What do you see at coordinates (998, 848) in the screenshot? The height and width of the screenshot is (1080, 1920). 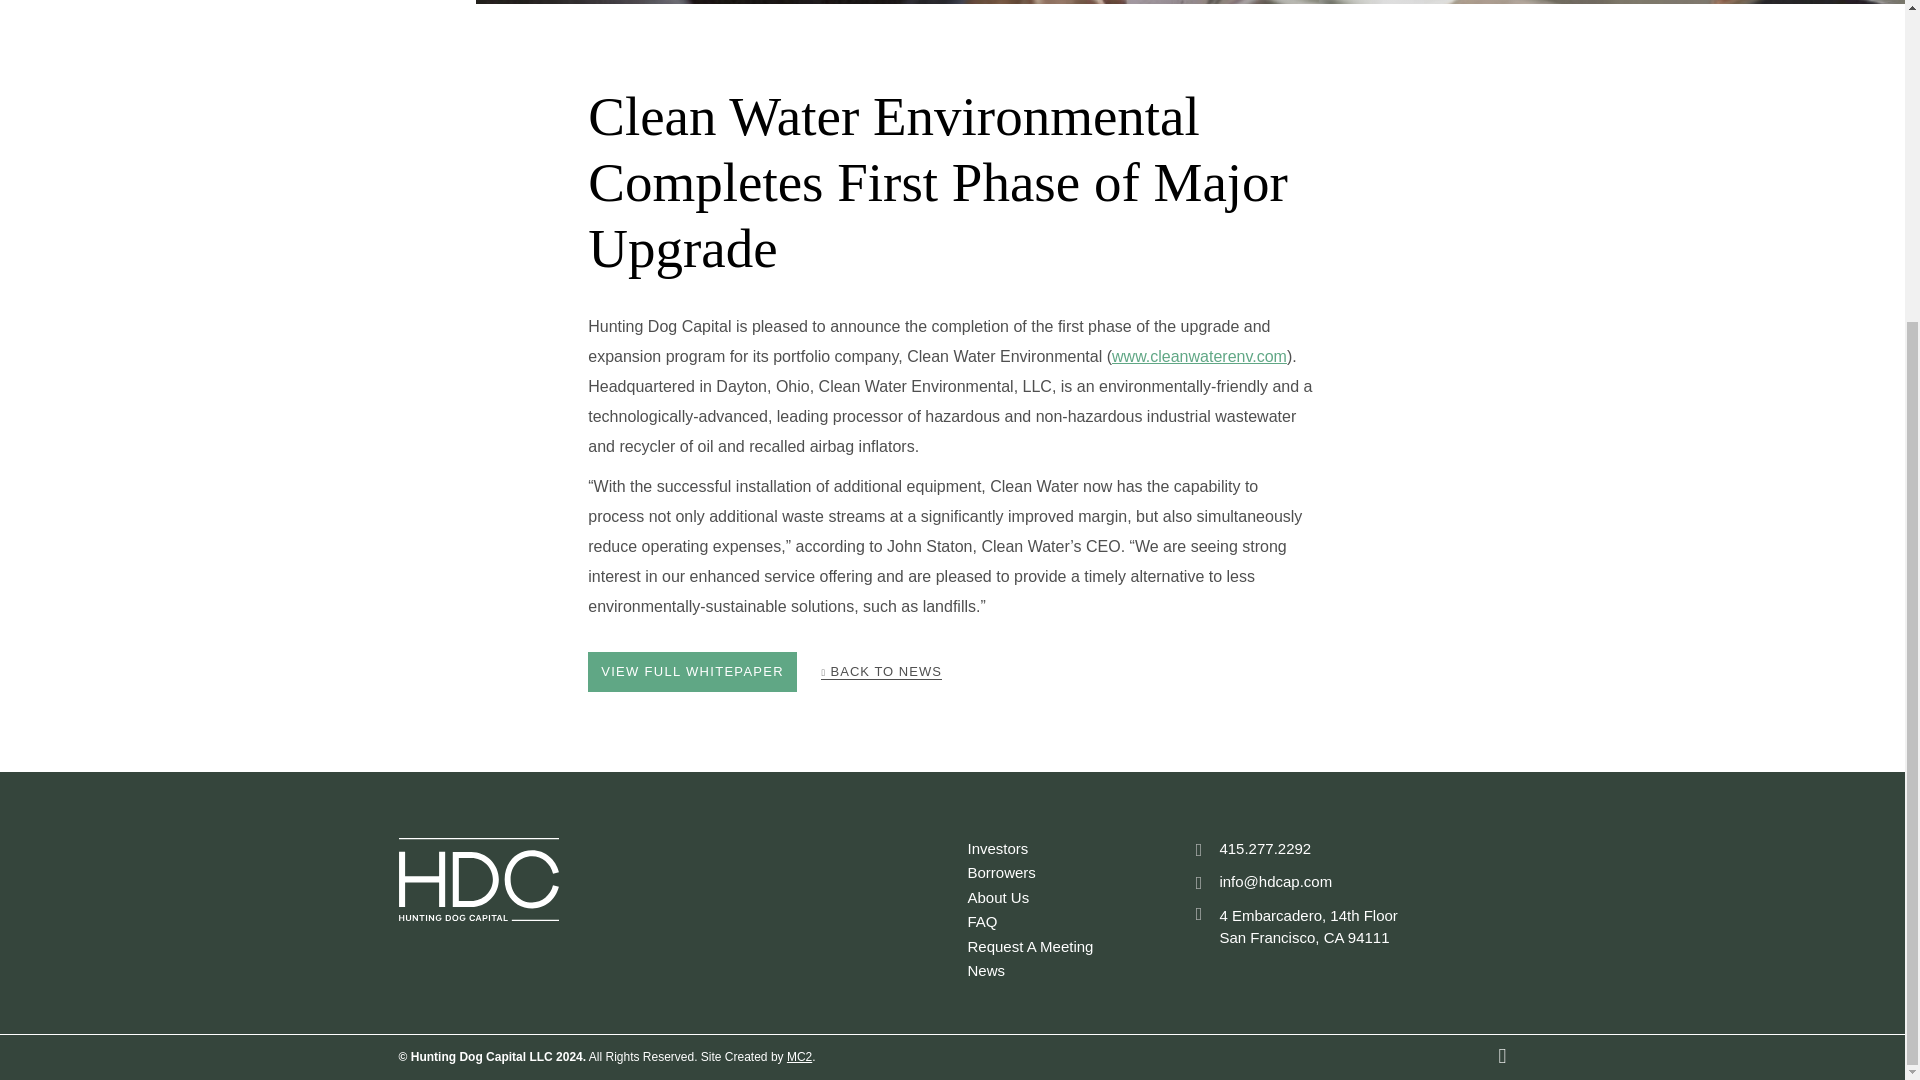 I see `Investors` at bounding box center [998, 848].